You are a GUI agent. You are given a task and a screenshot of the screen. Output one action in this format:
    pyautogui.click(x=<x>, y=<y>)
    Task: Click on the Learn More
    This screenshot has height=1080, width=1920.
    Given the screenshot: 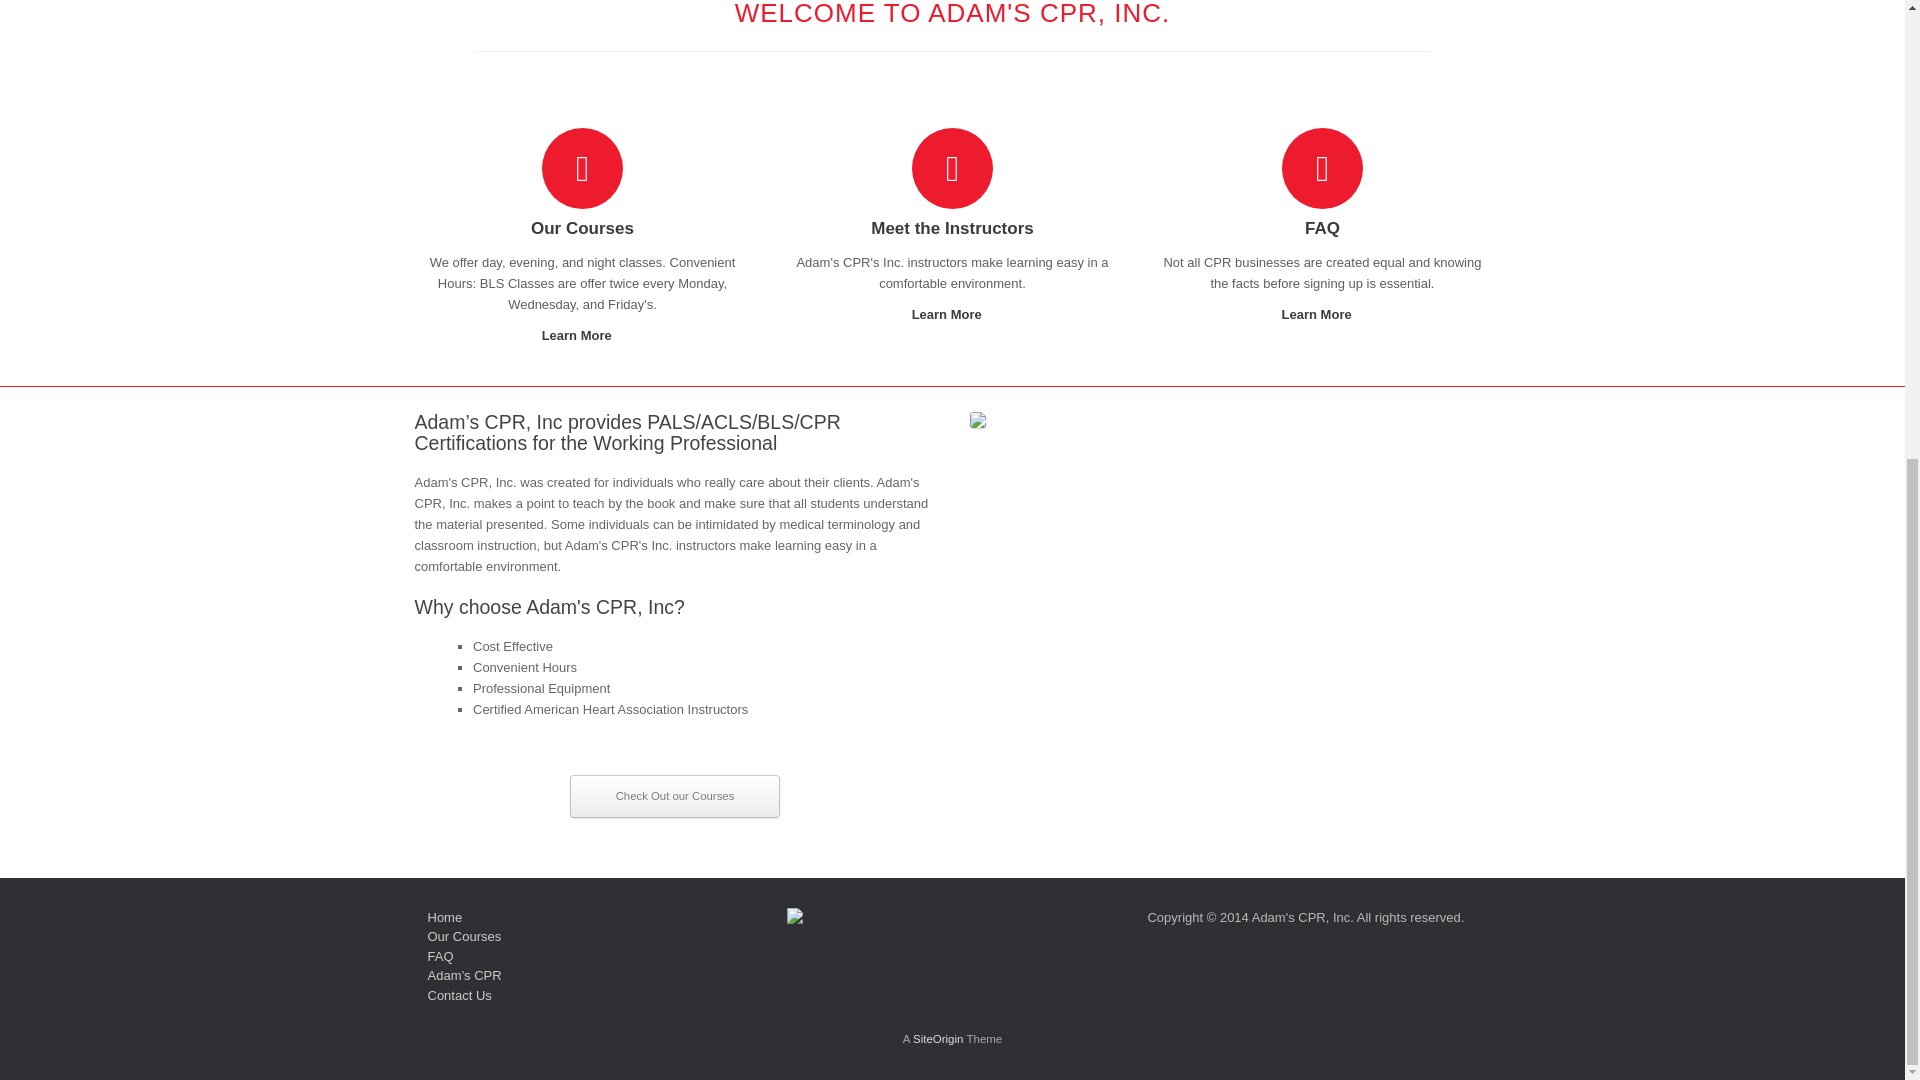 What is the action you would take?
    pyautogui.click(x=583, y=336)
    